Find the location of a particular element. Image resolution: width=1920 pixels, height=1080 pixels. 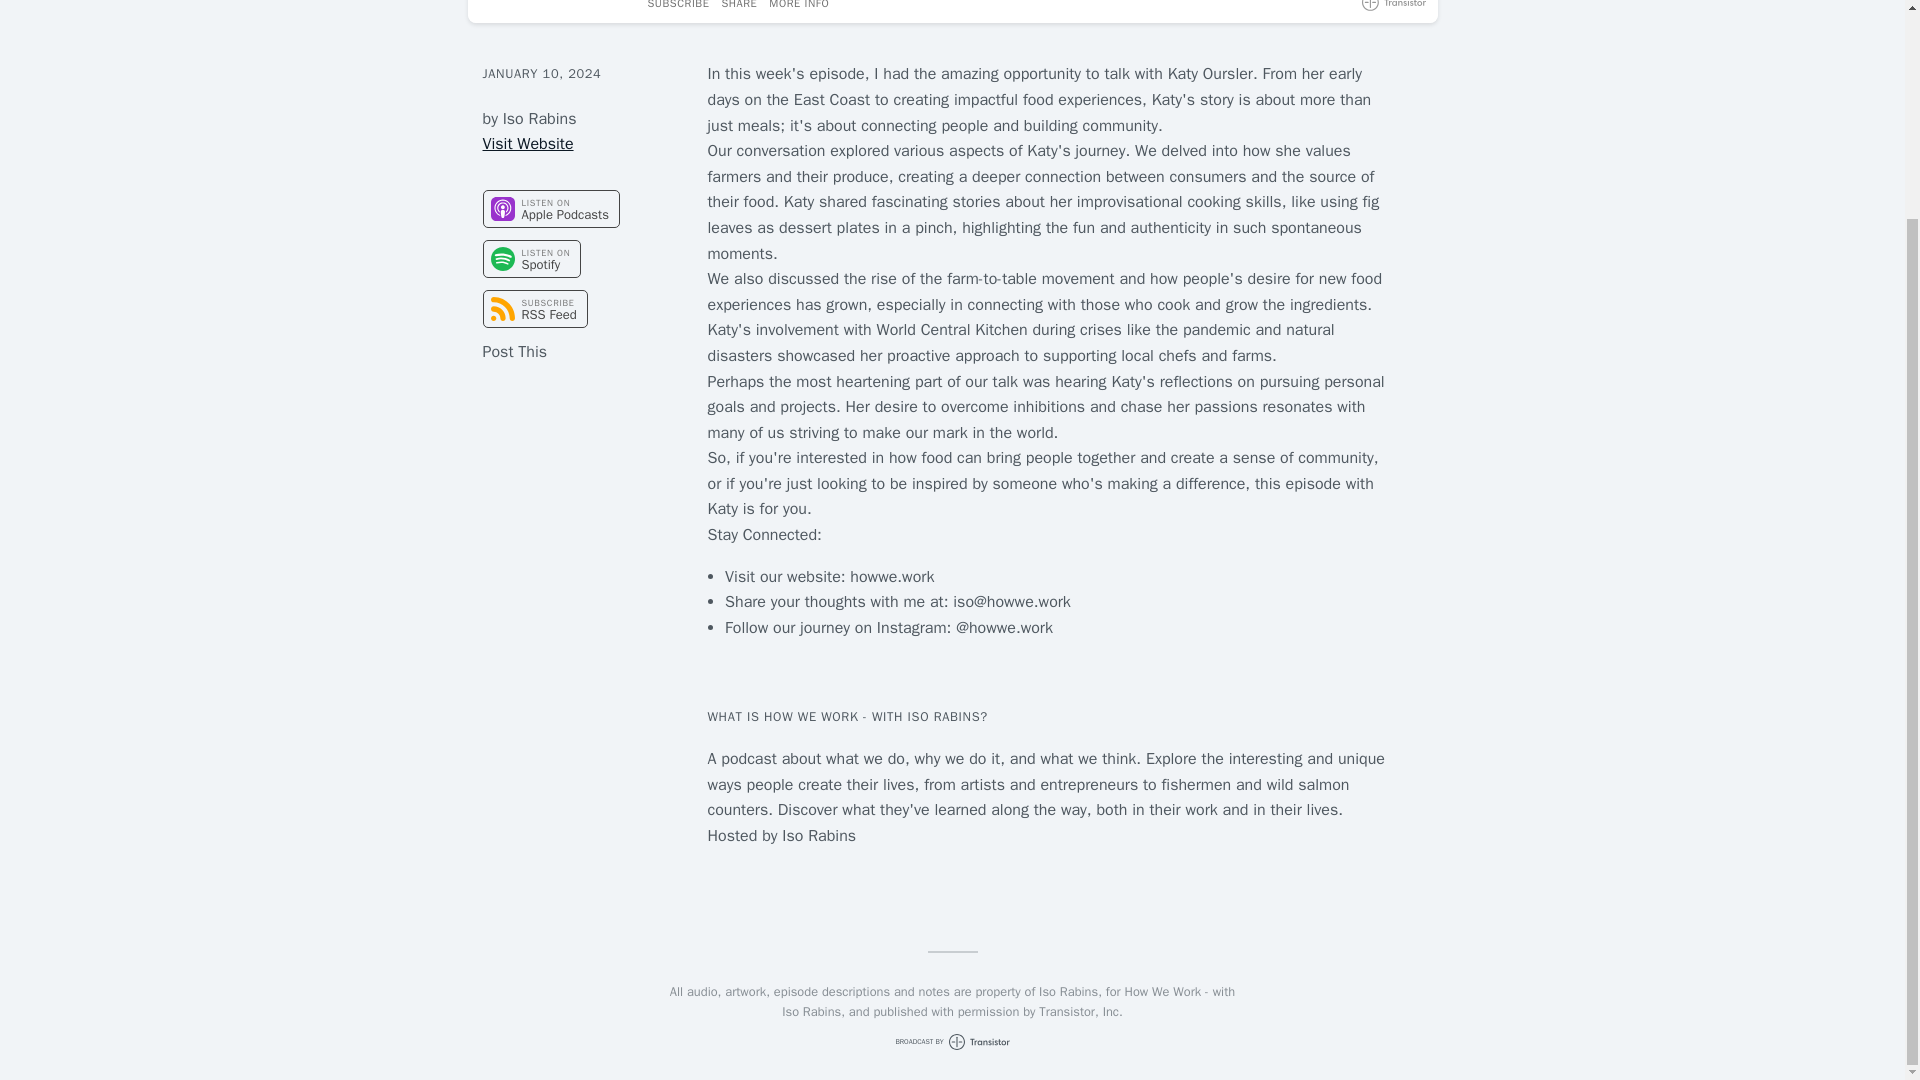

SHARE is located at coordinates (738, 6).